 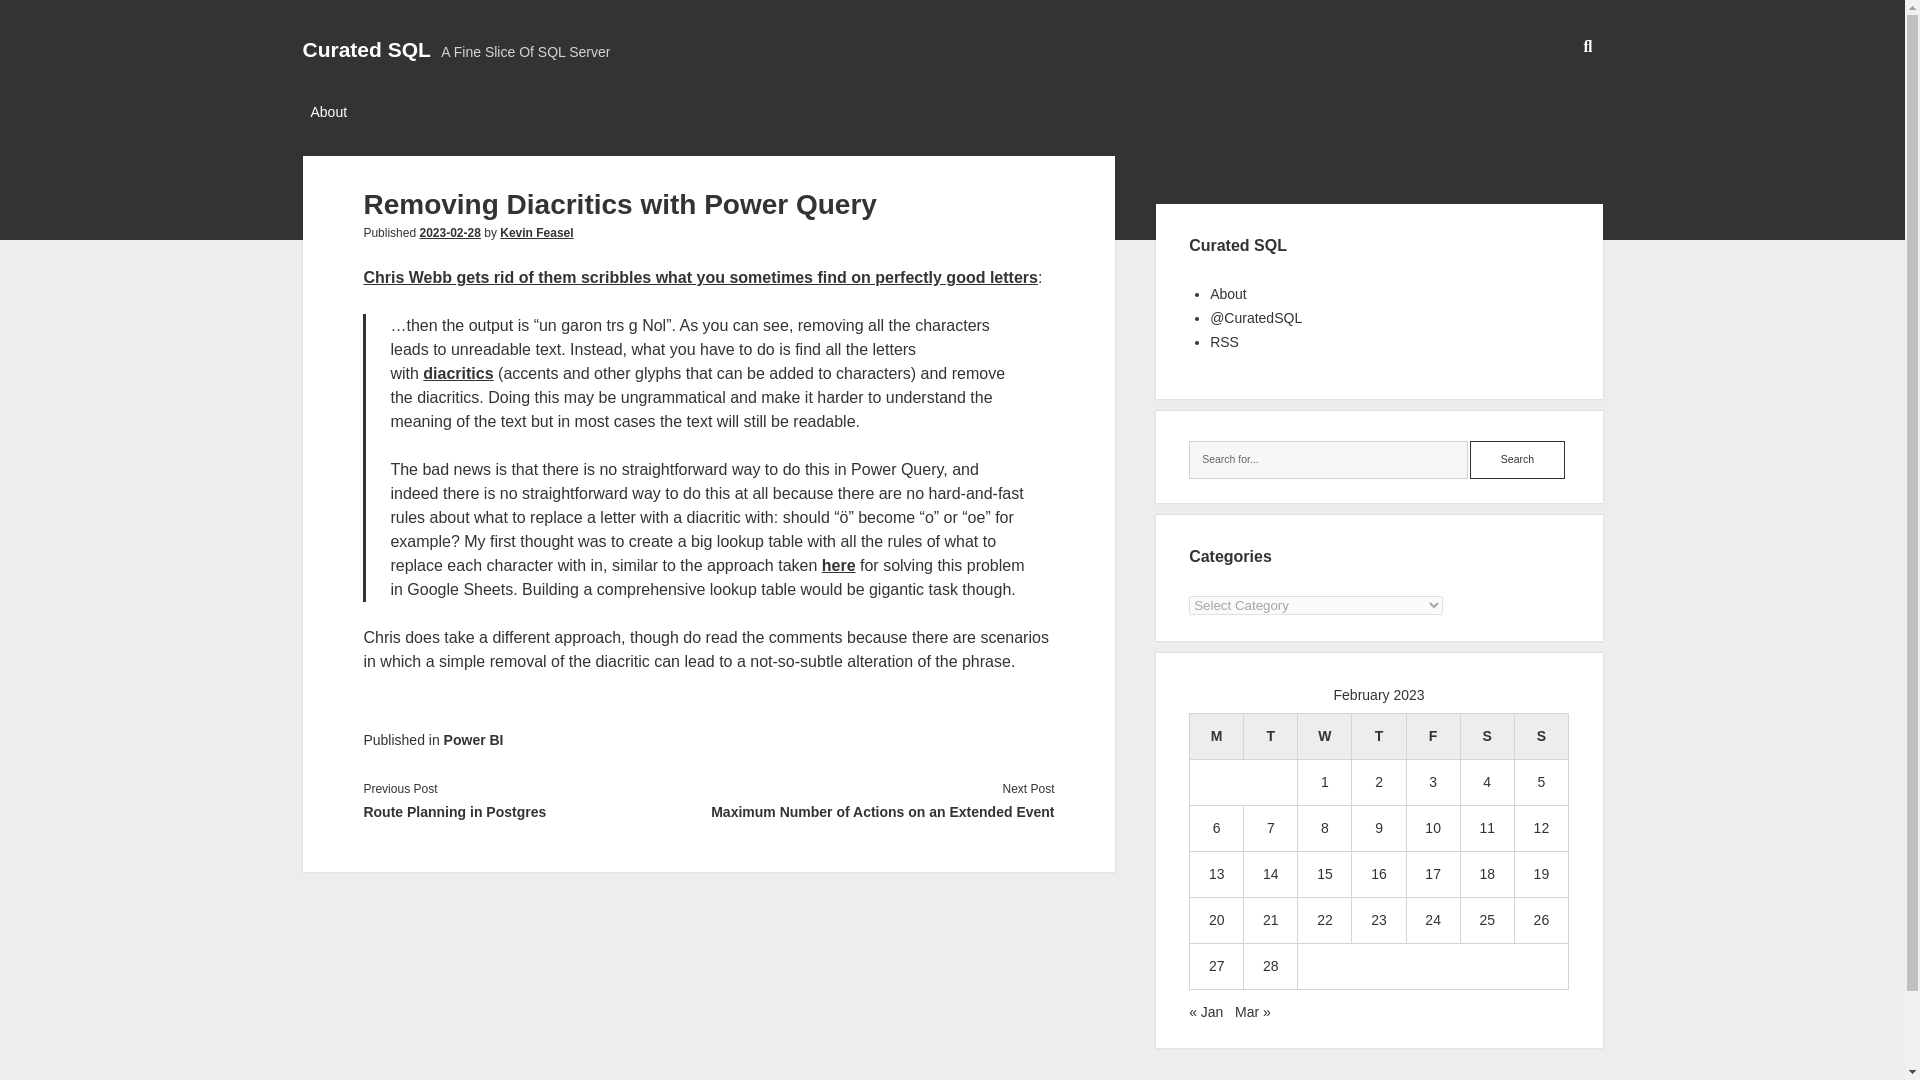 What do you see at coordinates (1432, 827) in the screenshot?
I see `10` at bounding box center [1432, 827].